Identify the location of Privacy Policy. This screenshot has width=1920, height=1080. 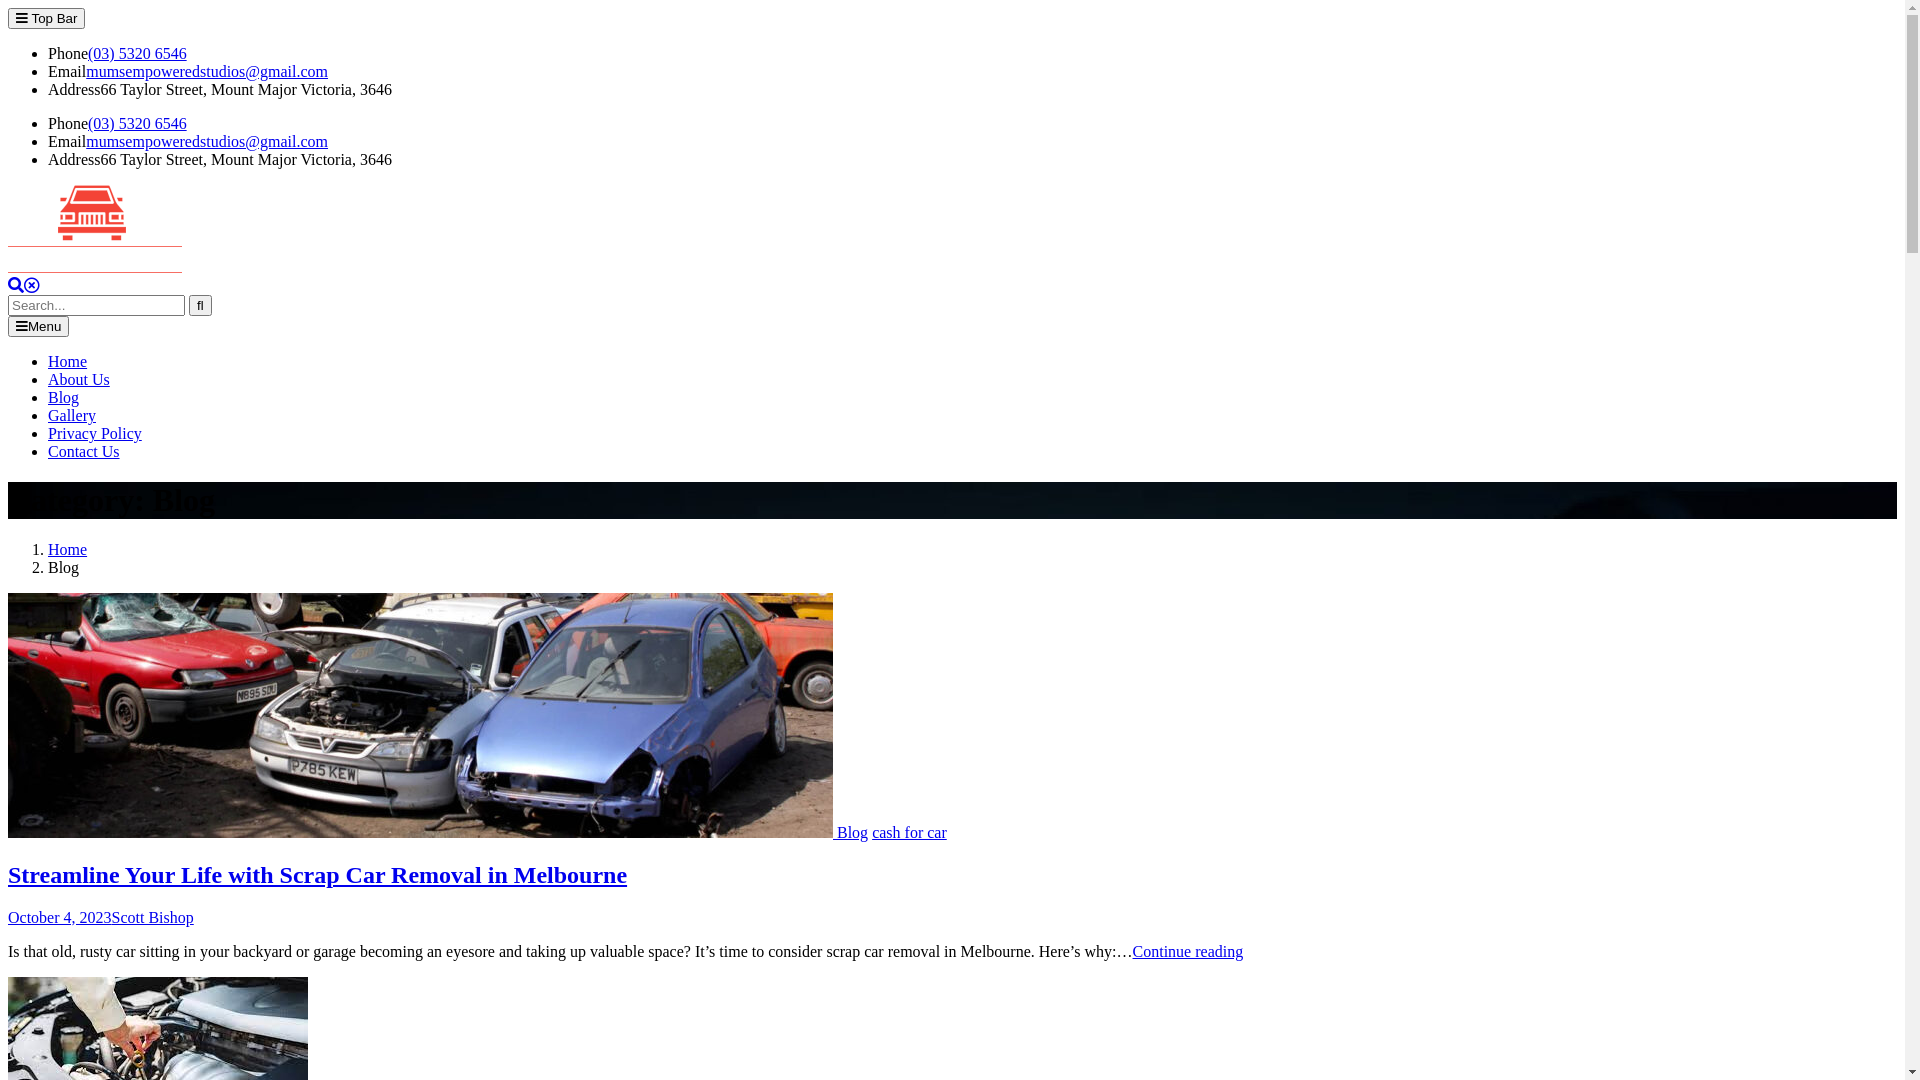
(95, 434).